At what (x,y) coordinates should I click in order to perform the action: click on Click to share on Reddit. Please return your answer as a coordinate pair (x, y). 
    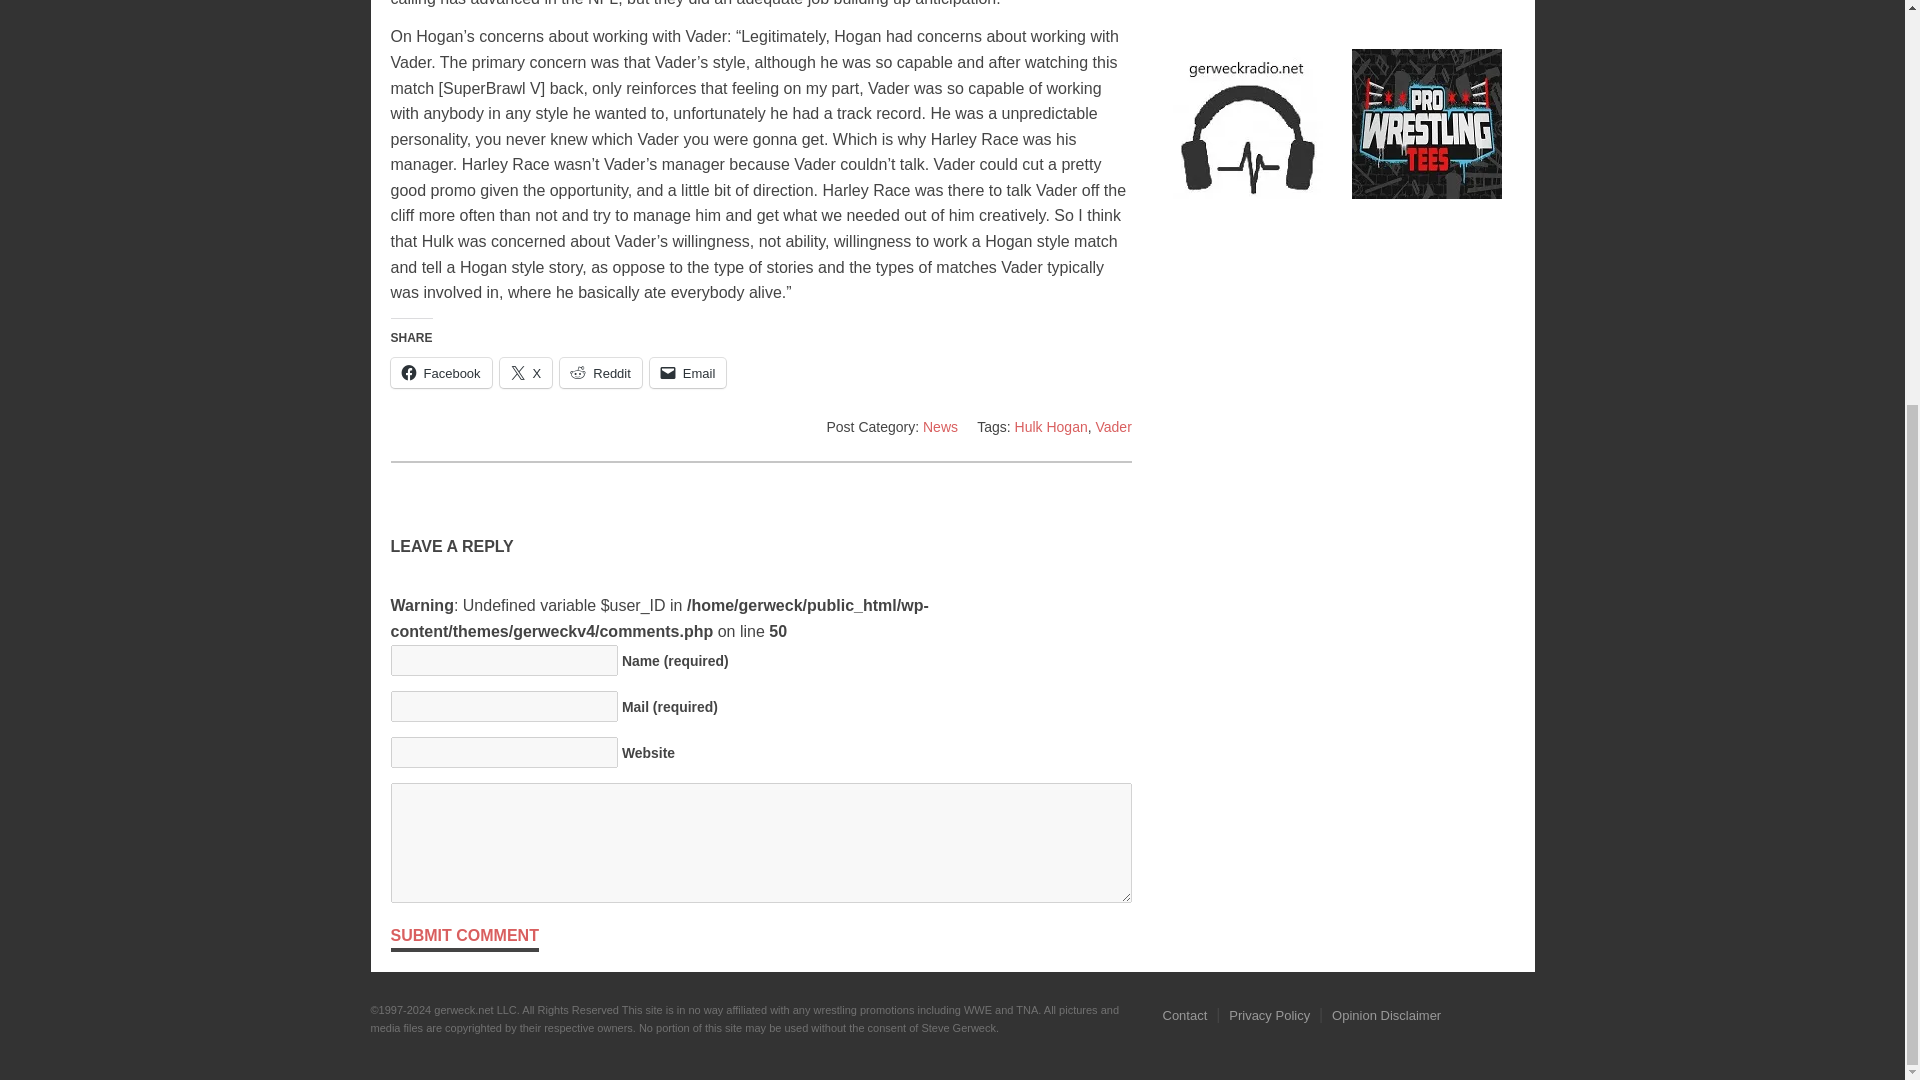
    Looking at the image, I should click on (600, 372).